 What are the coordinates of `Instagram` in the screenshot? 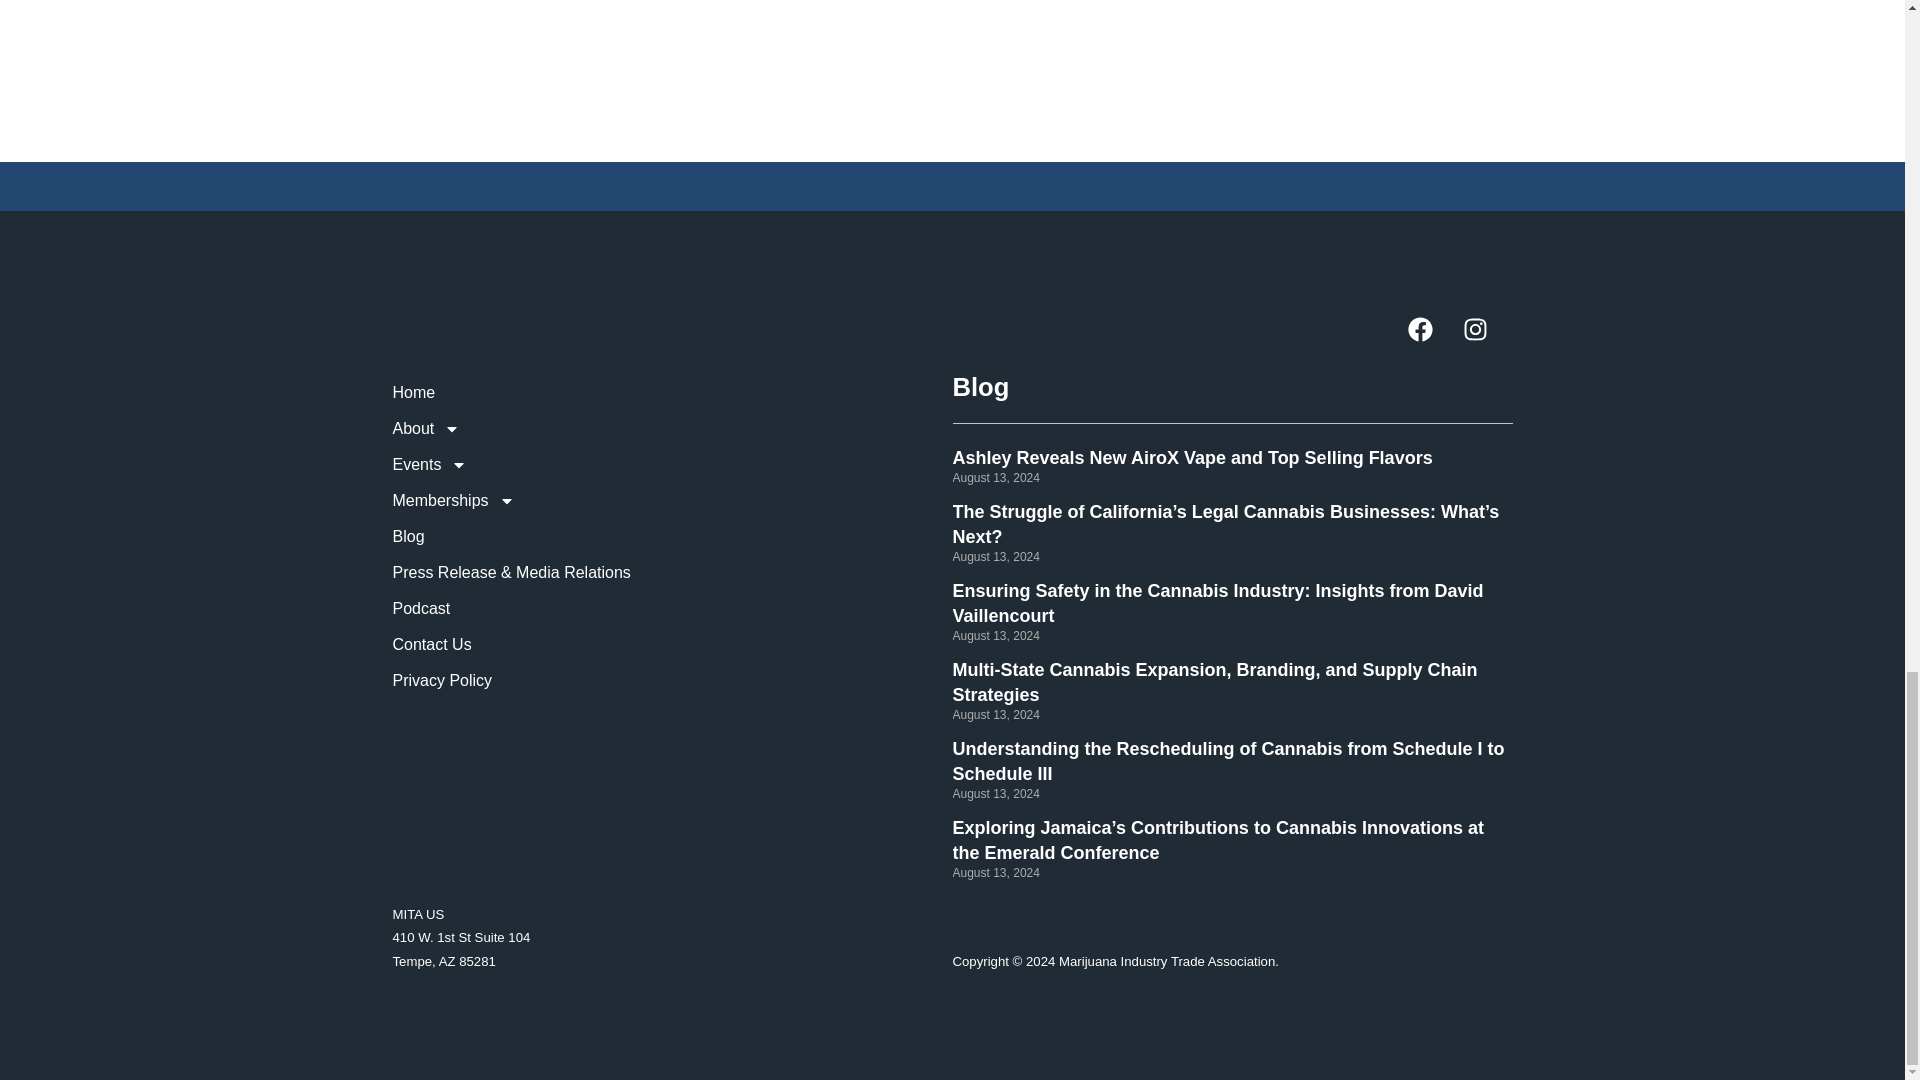 It's located at (1486, 342).